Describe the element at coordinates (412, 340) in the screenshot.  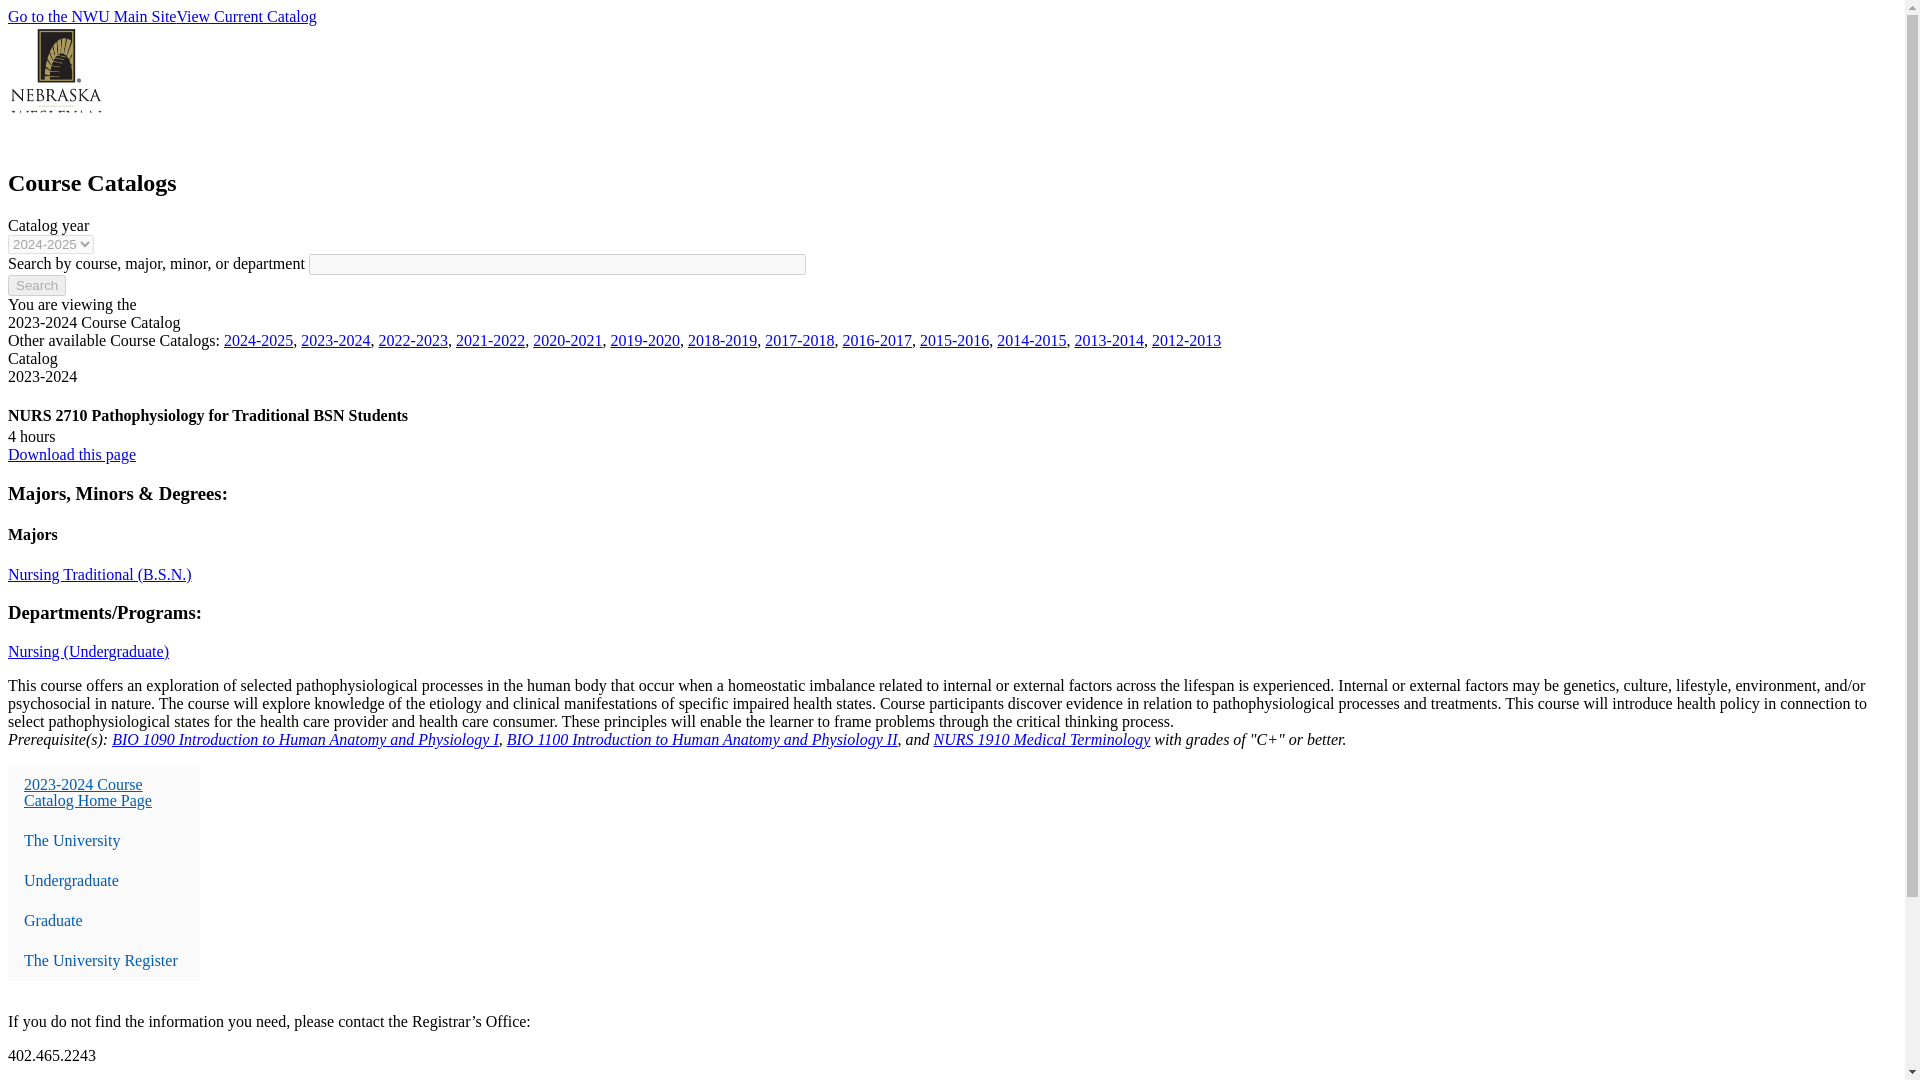
I see `2022-2023` at that location.